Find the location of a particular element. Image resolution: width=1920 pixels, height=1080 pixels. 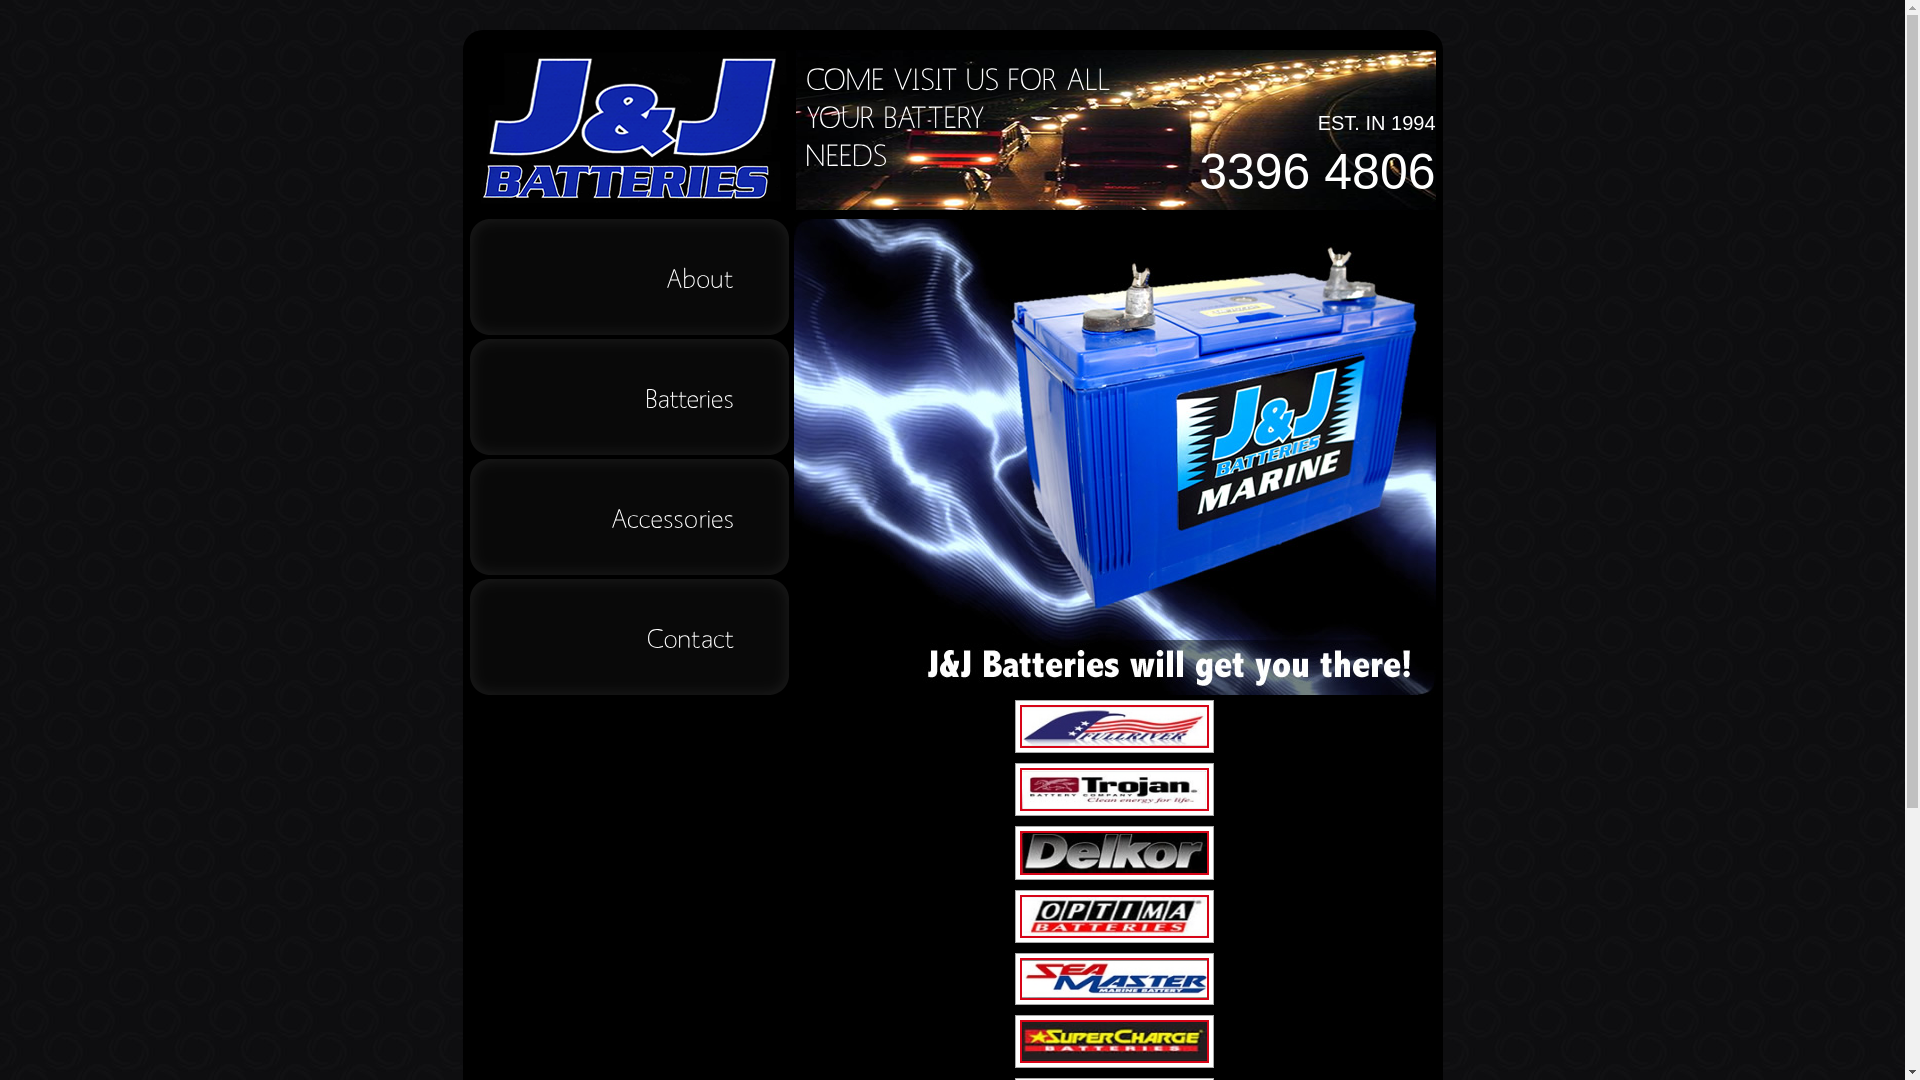

Super Charge is located at coordinates (1114, 1041).